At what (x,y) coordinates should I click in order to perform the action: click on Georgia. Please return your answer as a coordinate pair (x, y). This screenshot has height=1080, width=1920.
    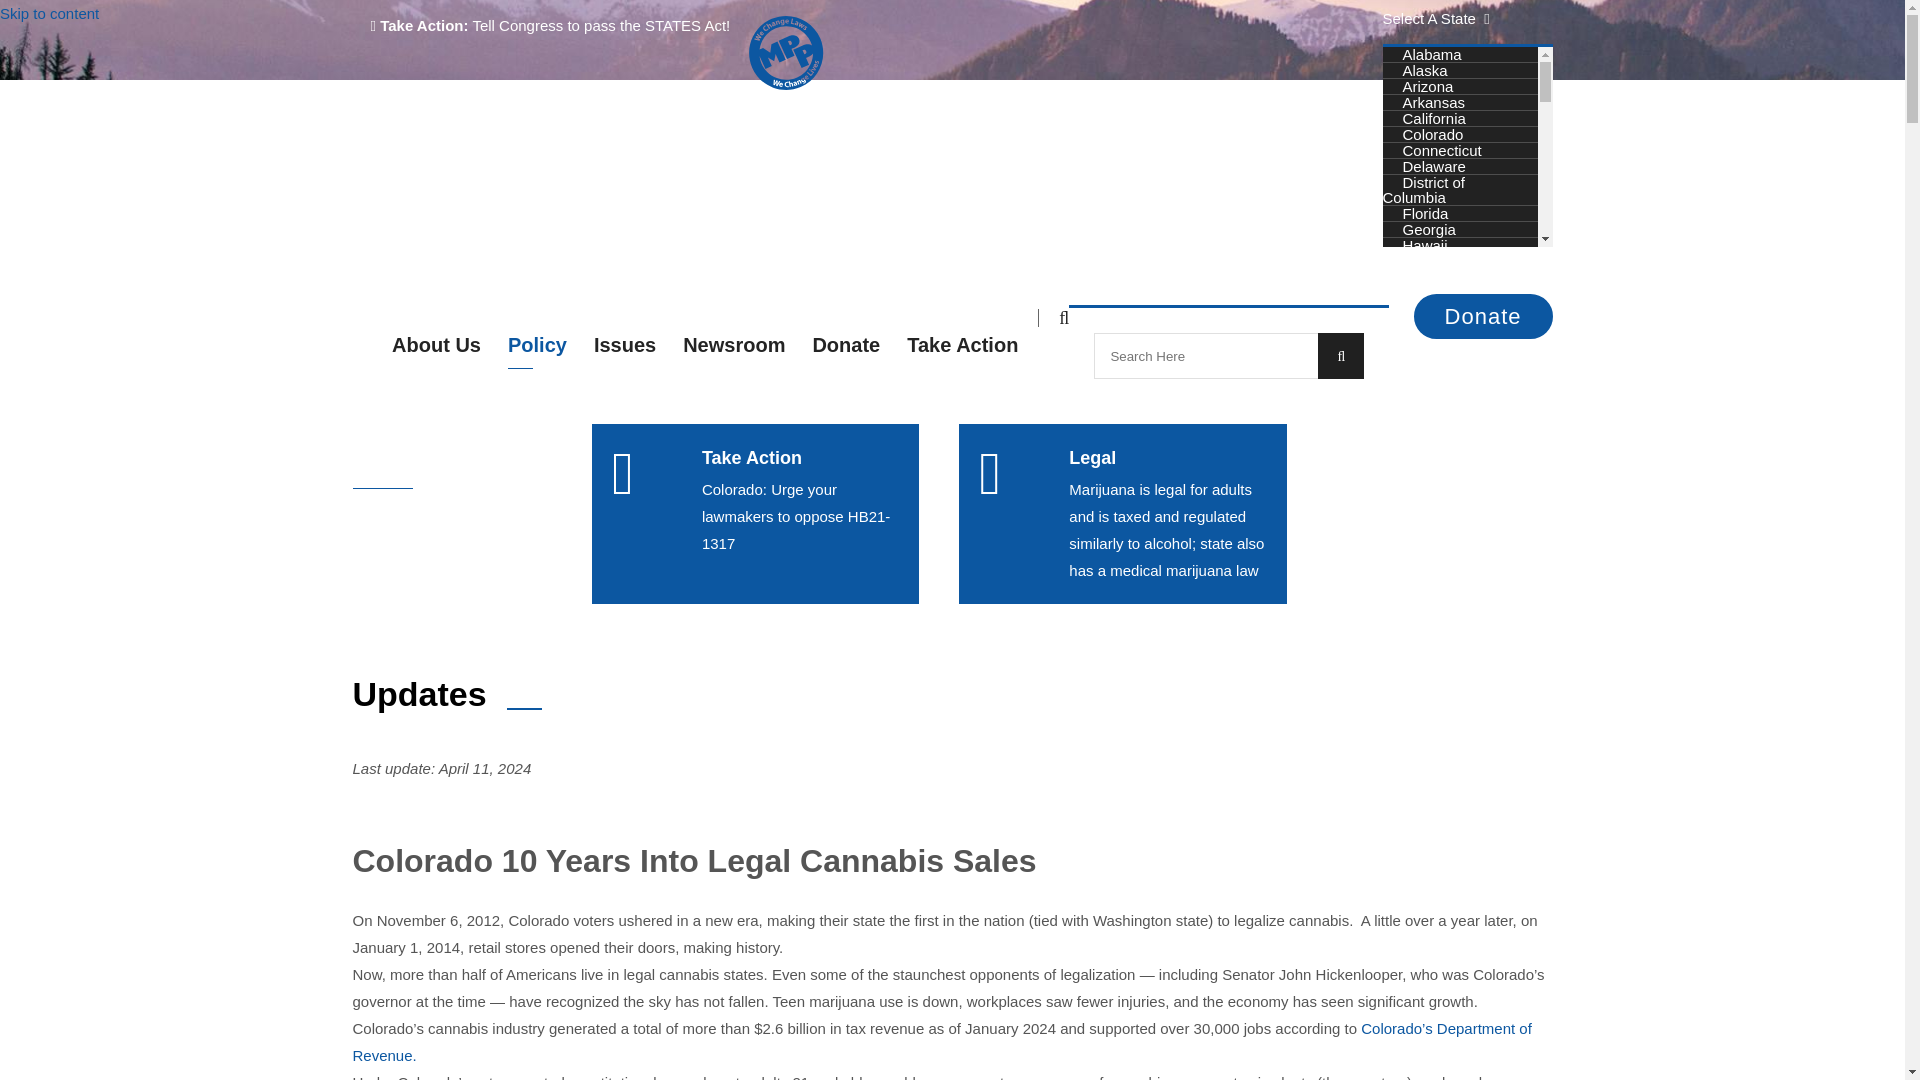
    Looking at the image, I should click on (1428, 229).